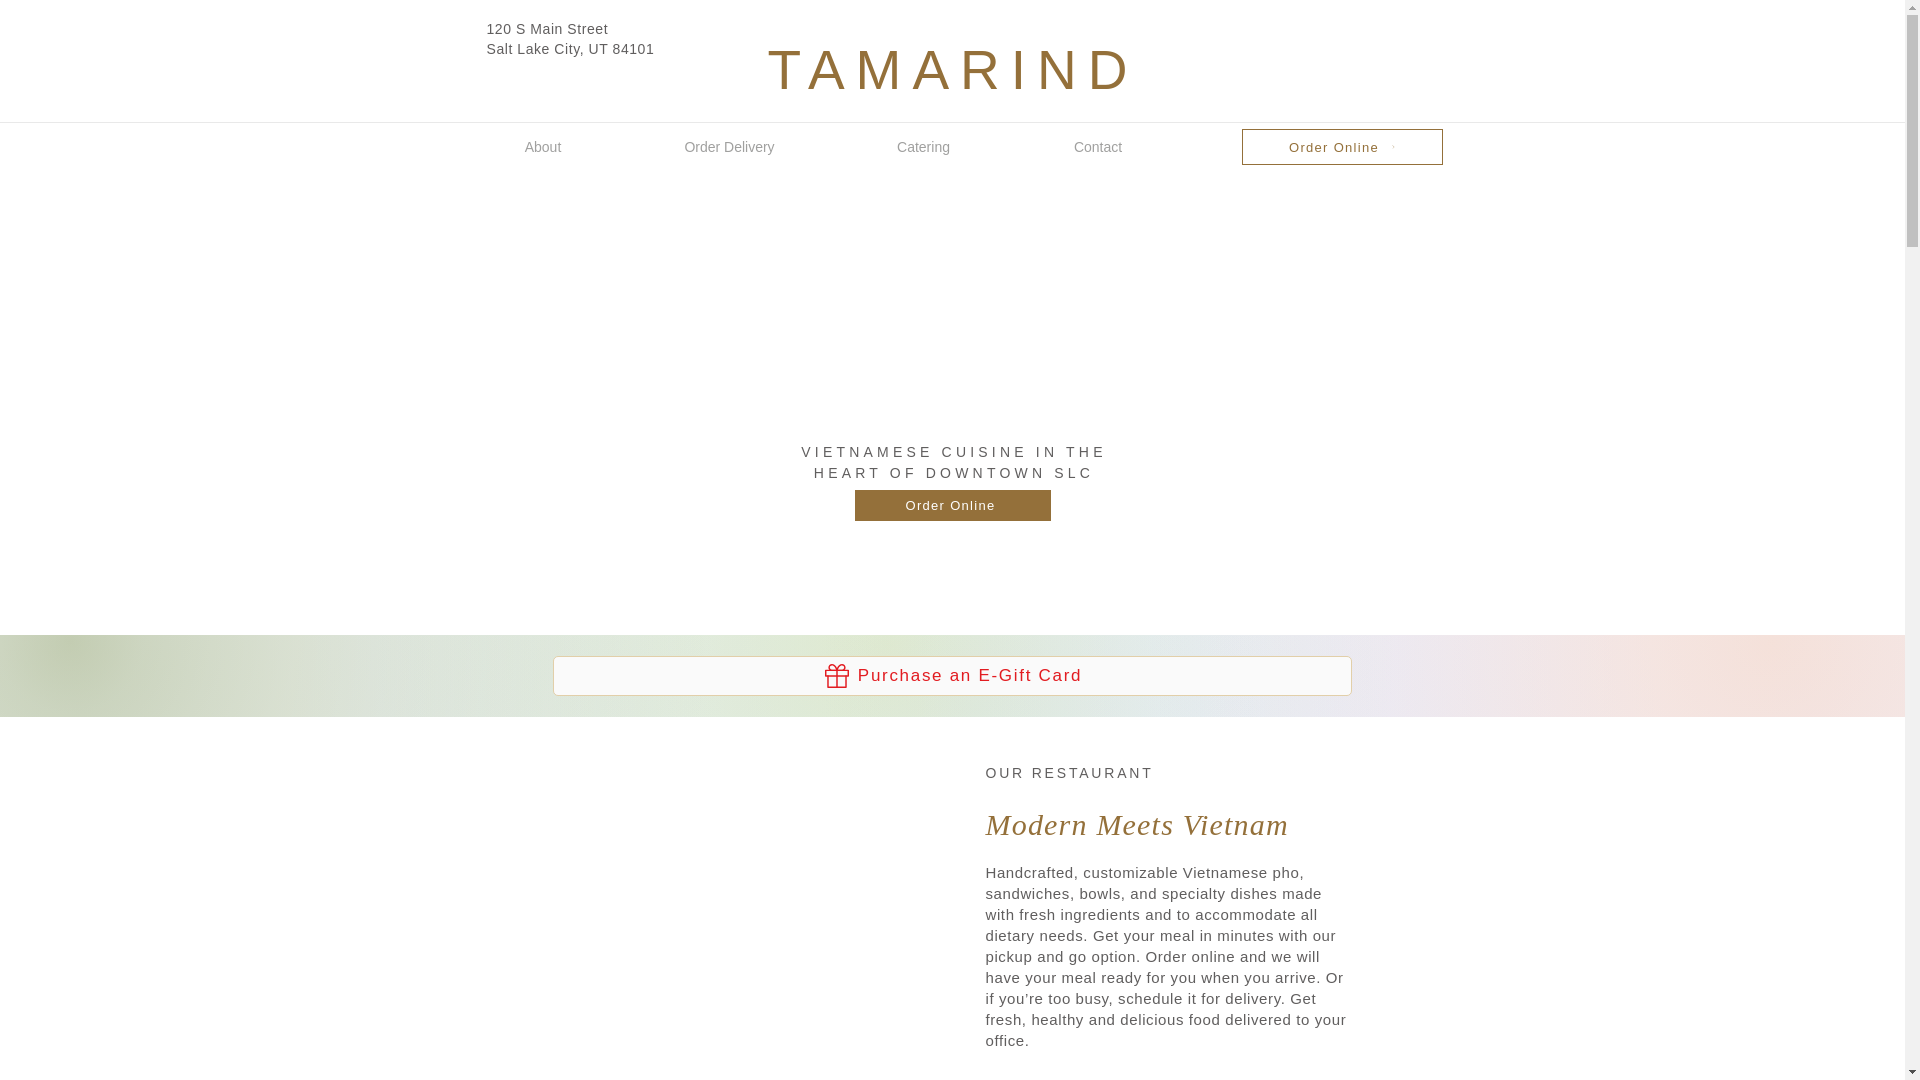 The height and width of the screenshot is (1080, 1920). I want to click on Catering, so click(922, 146).